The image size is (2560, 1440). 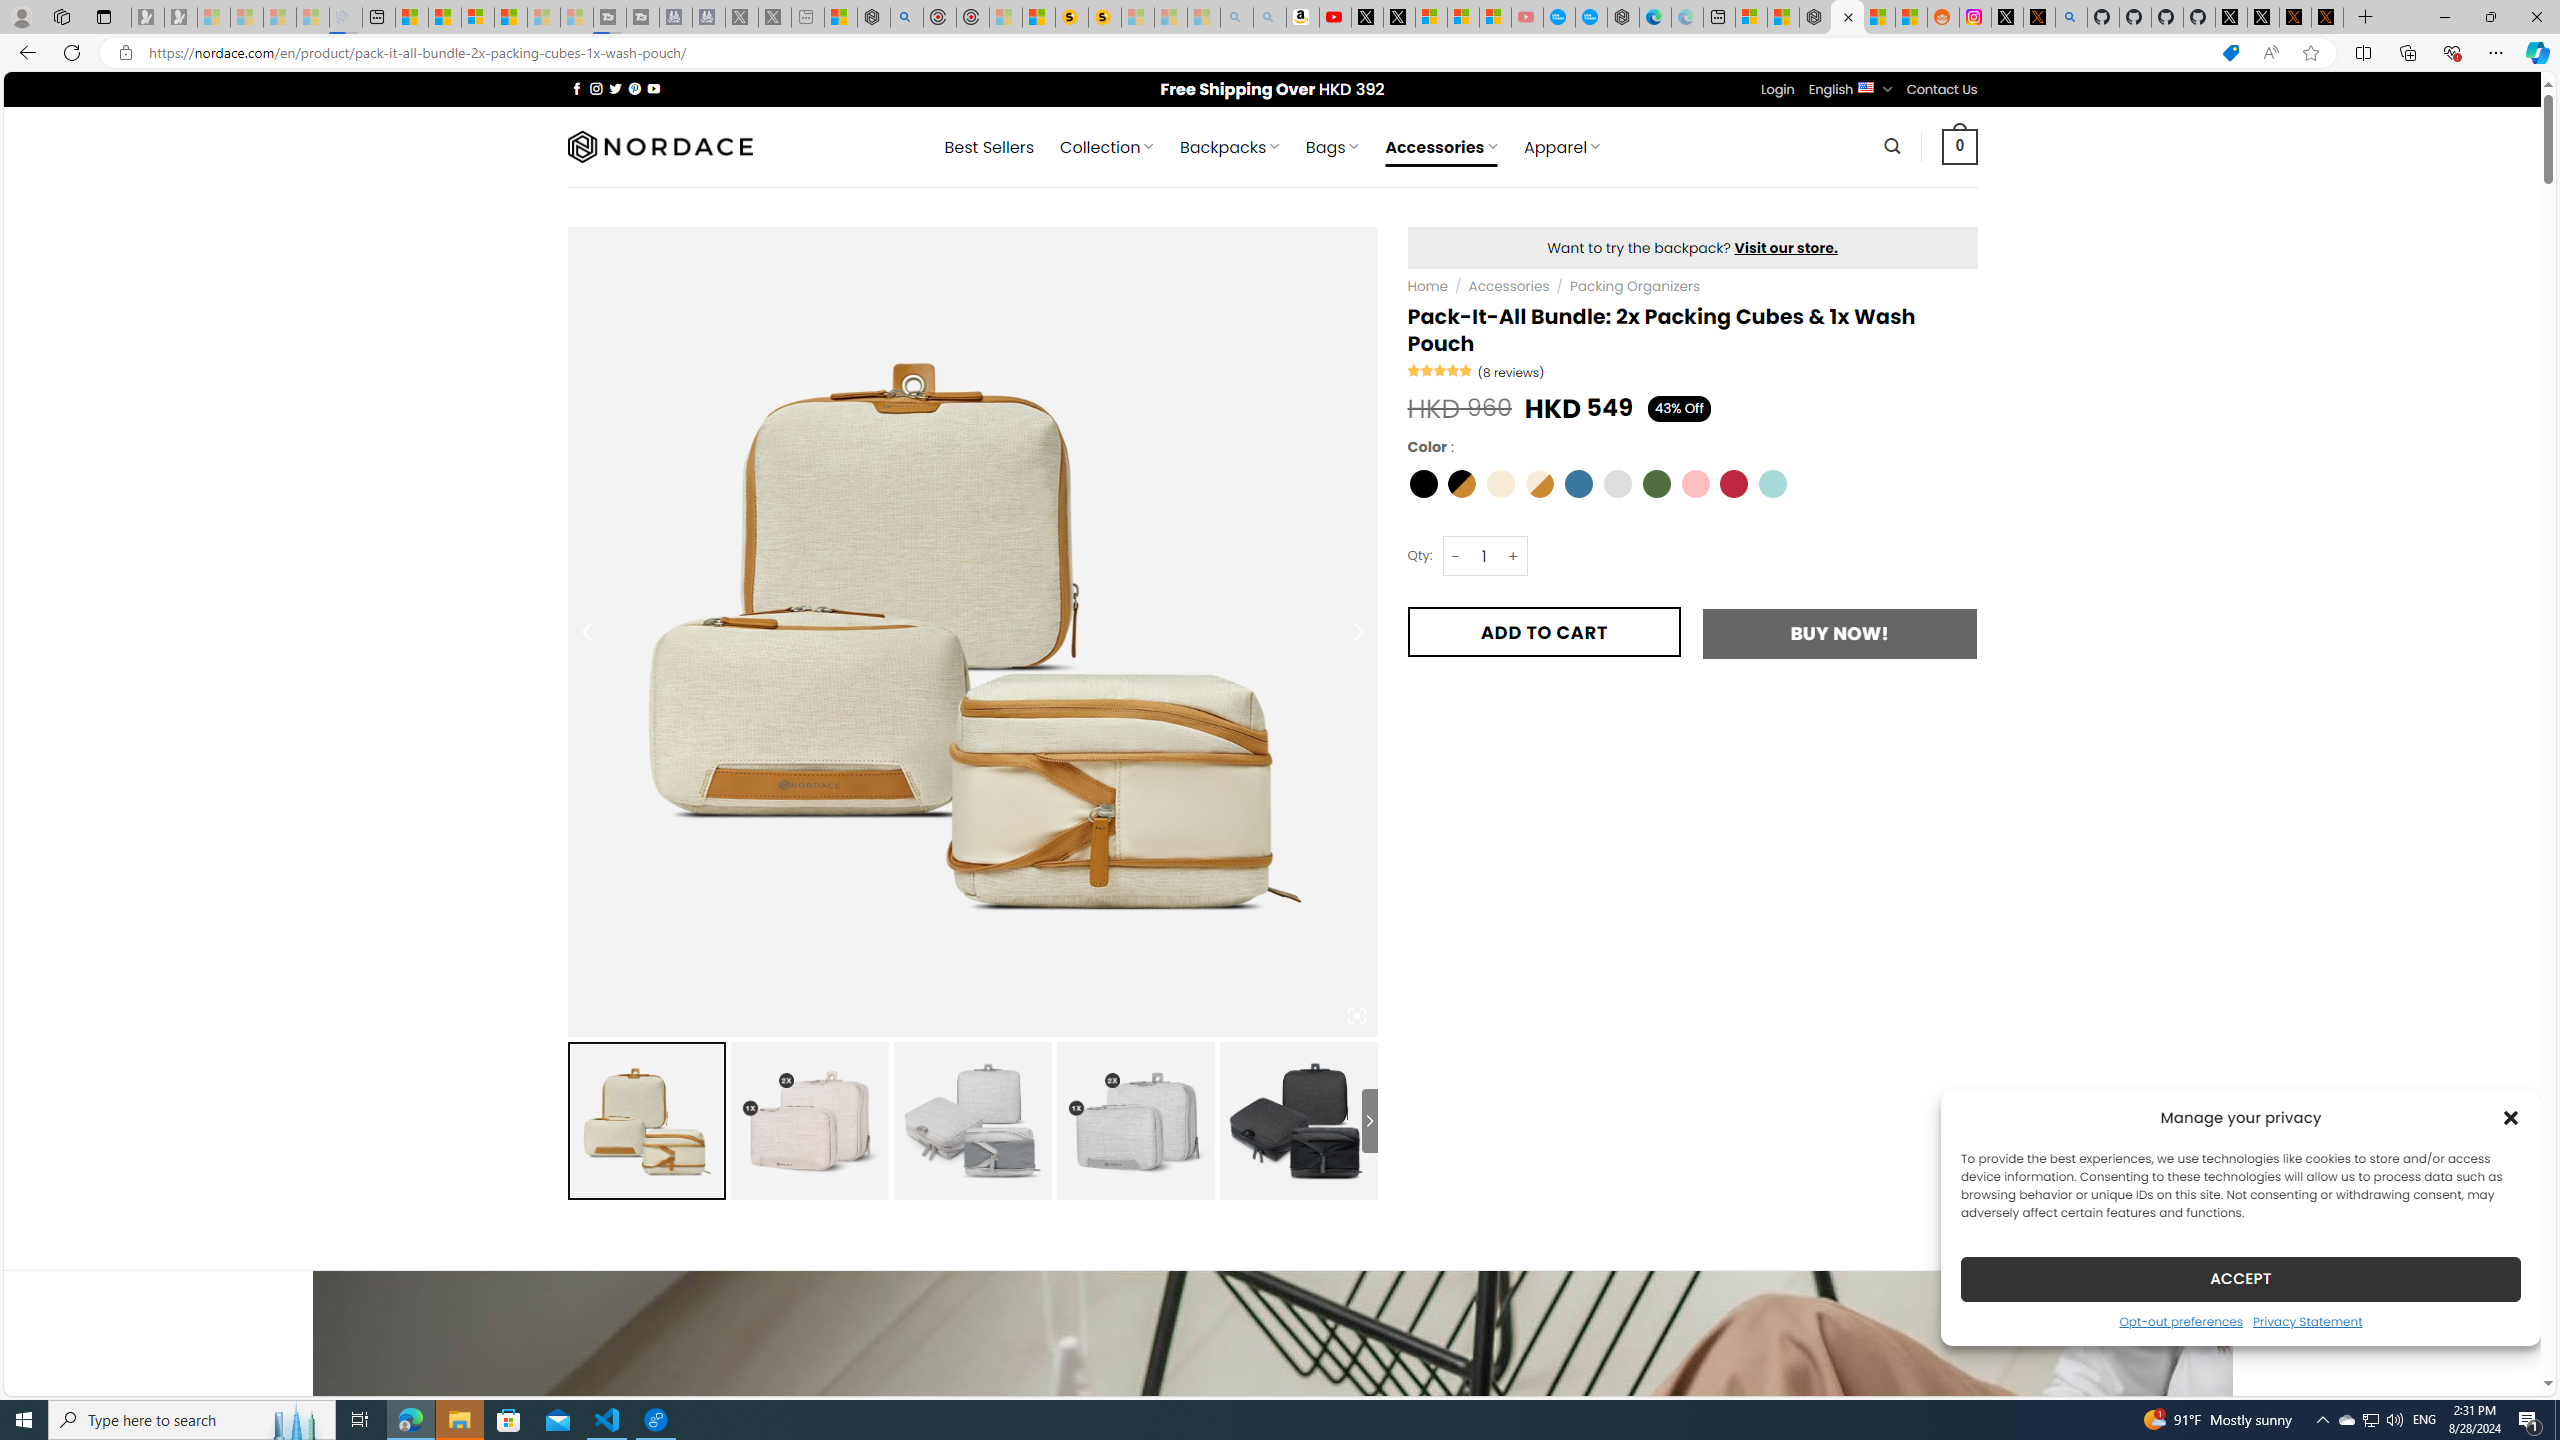 What do you see at coordinates (1514, 556) in the screenshot?
I see `+` at bounding box center [1514, 556].